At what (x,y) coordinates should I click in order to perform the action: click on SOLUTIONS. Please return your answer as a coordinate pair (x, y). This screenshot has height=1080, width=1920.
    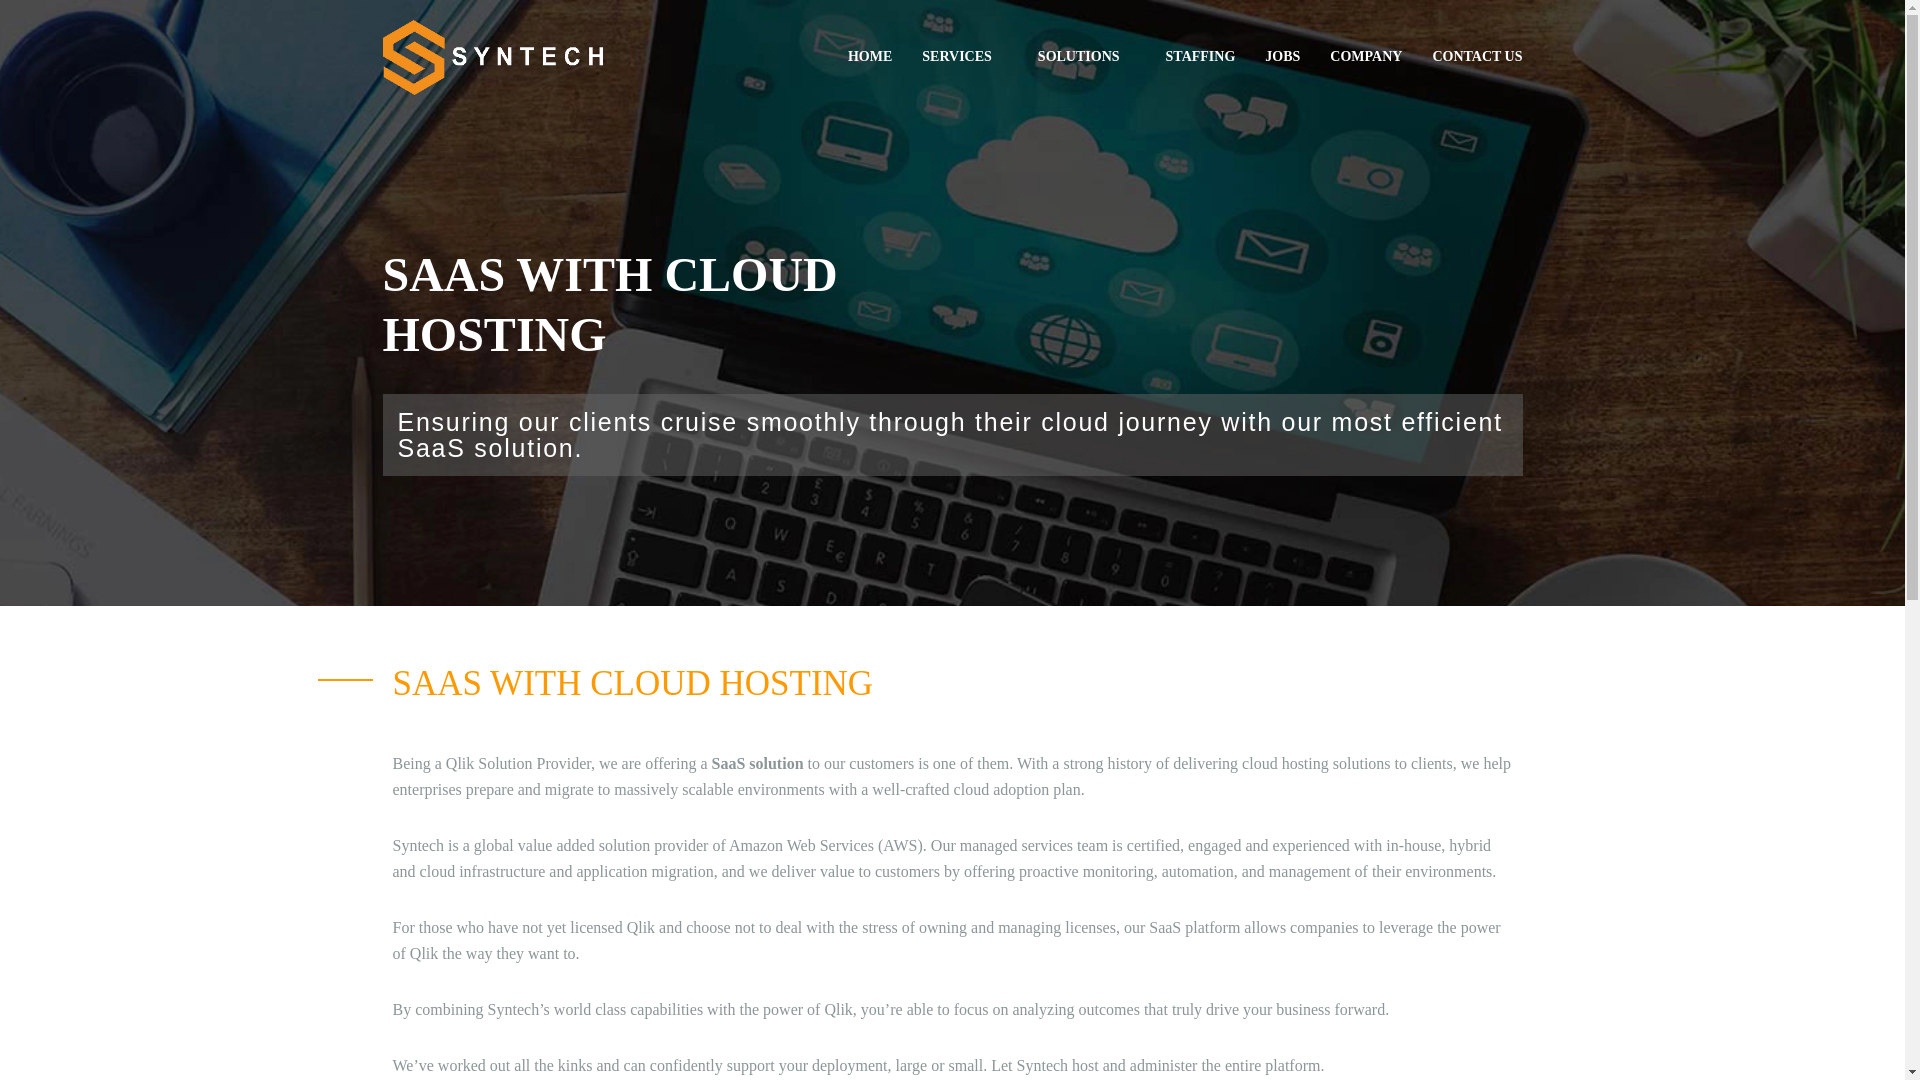
    Looking at the image, I should click on (1087, 57).